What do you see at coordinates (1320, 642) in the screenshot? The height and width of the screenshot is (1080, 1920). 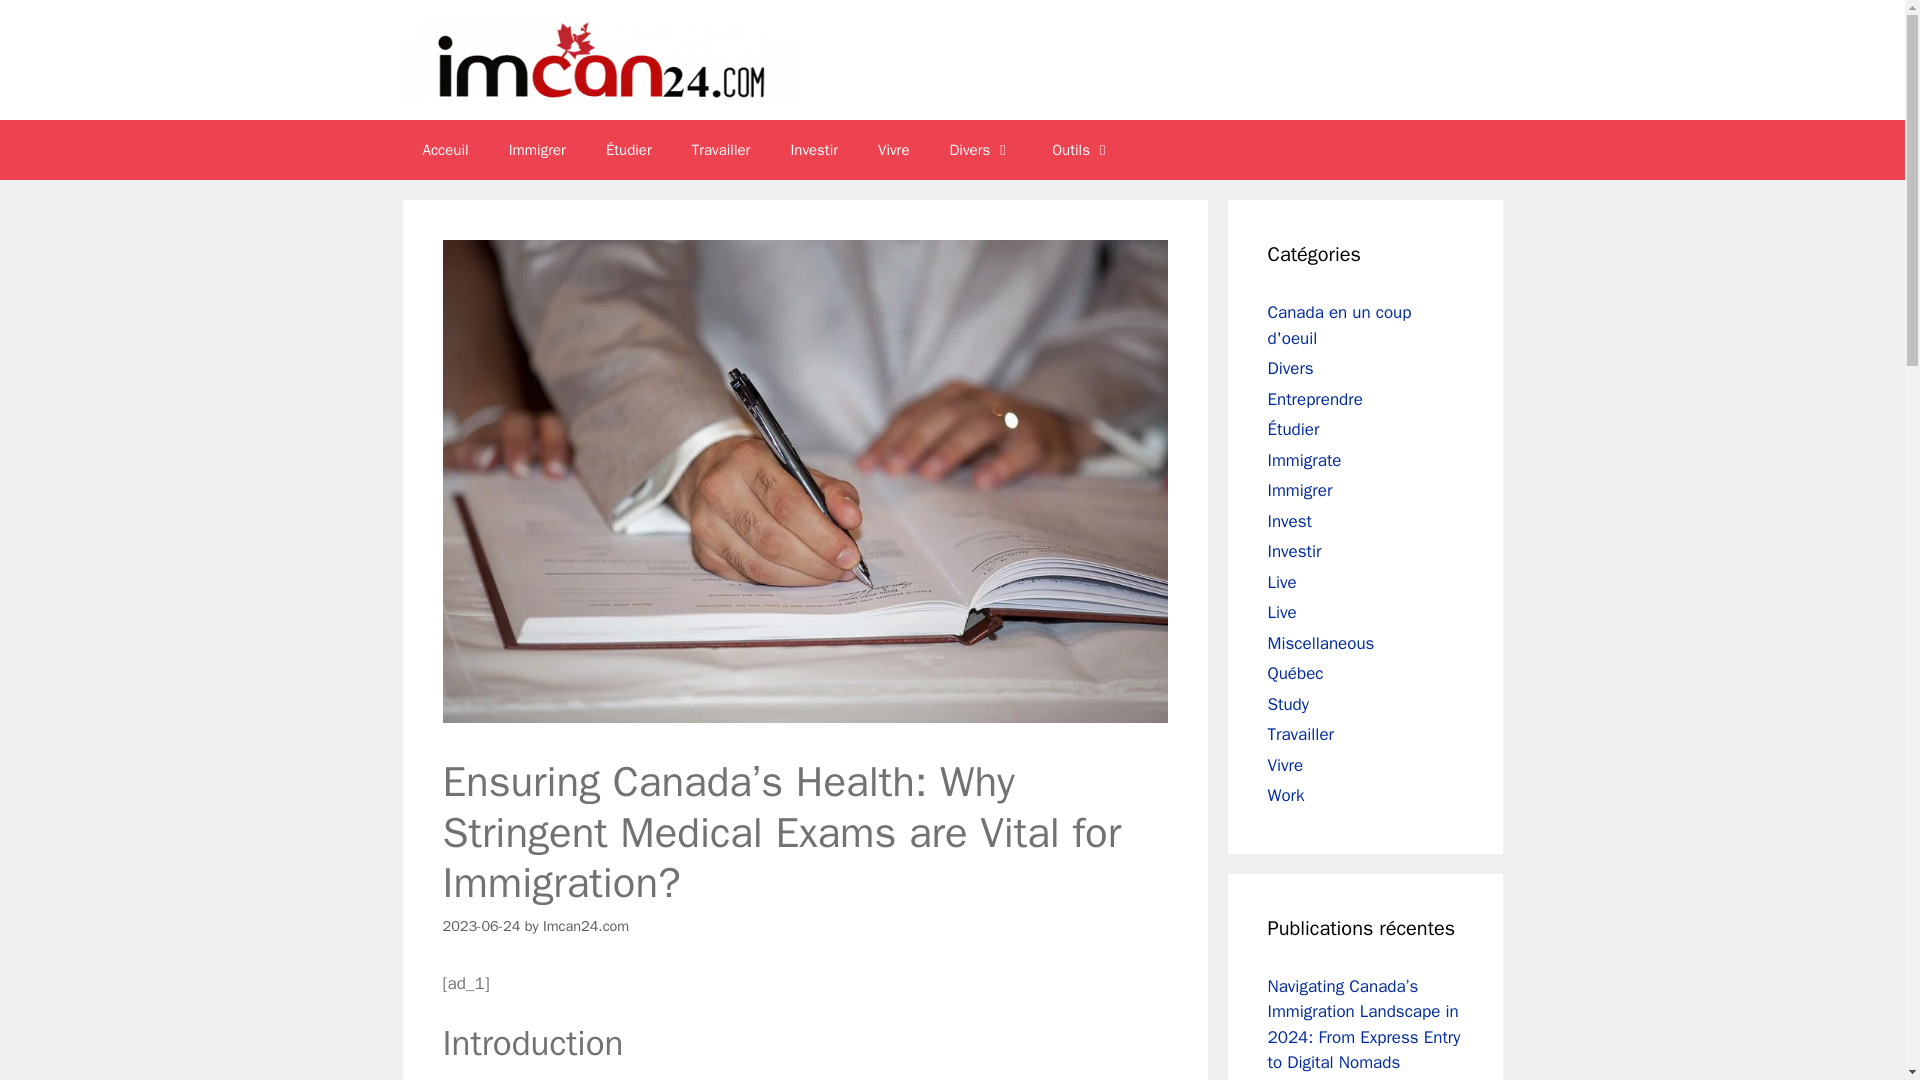 I see `Miscellaneous` at bounding box center [1320, 642].